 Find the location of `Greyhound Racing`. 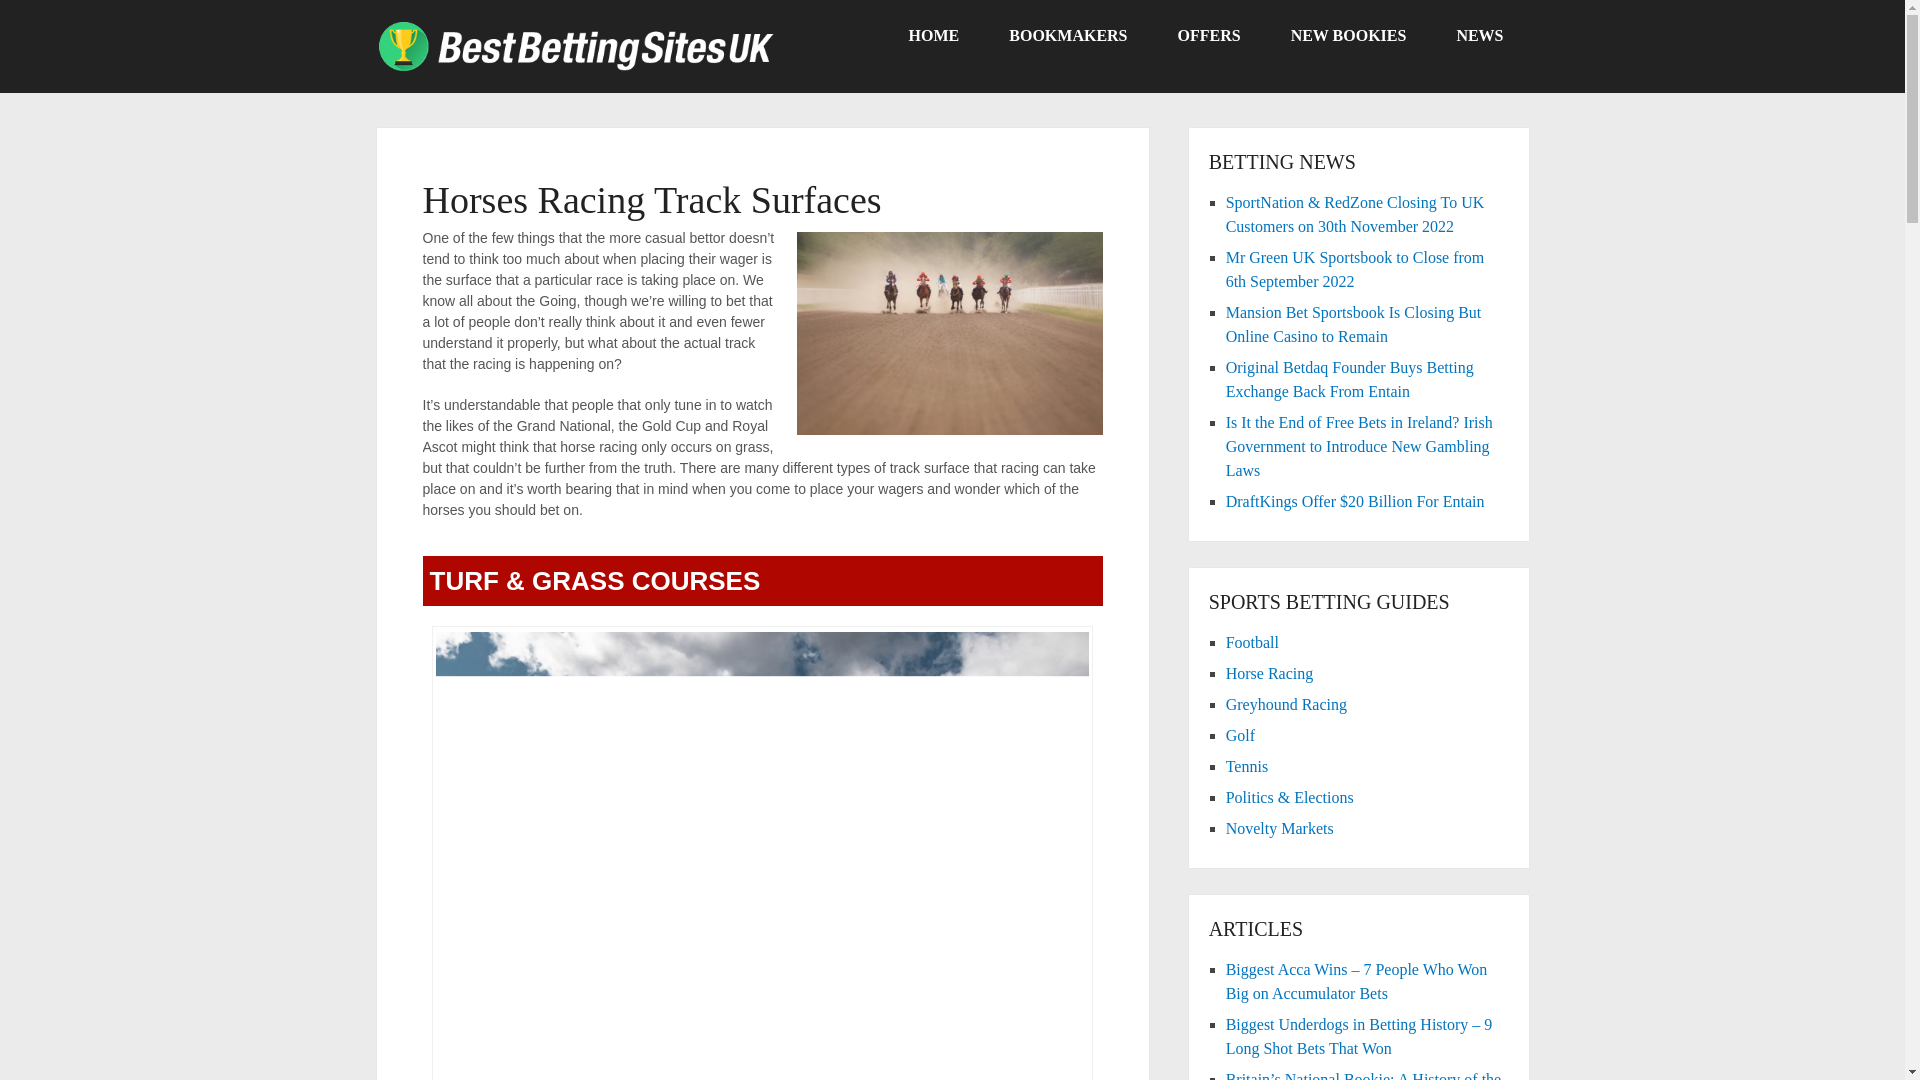

Greyhound Racing is located at coordinates (1286, 704).